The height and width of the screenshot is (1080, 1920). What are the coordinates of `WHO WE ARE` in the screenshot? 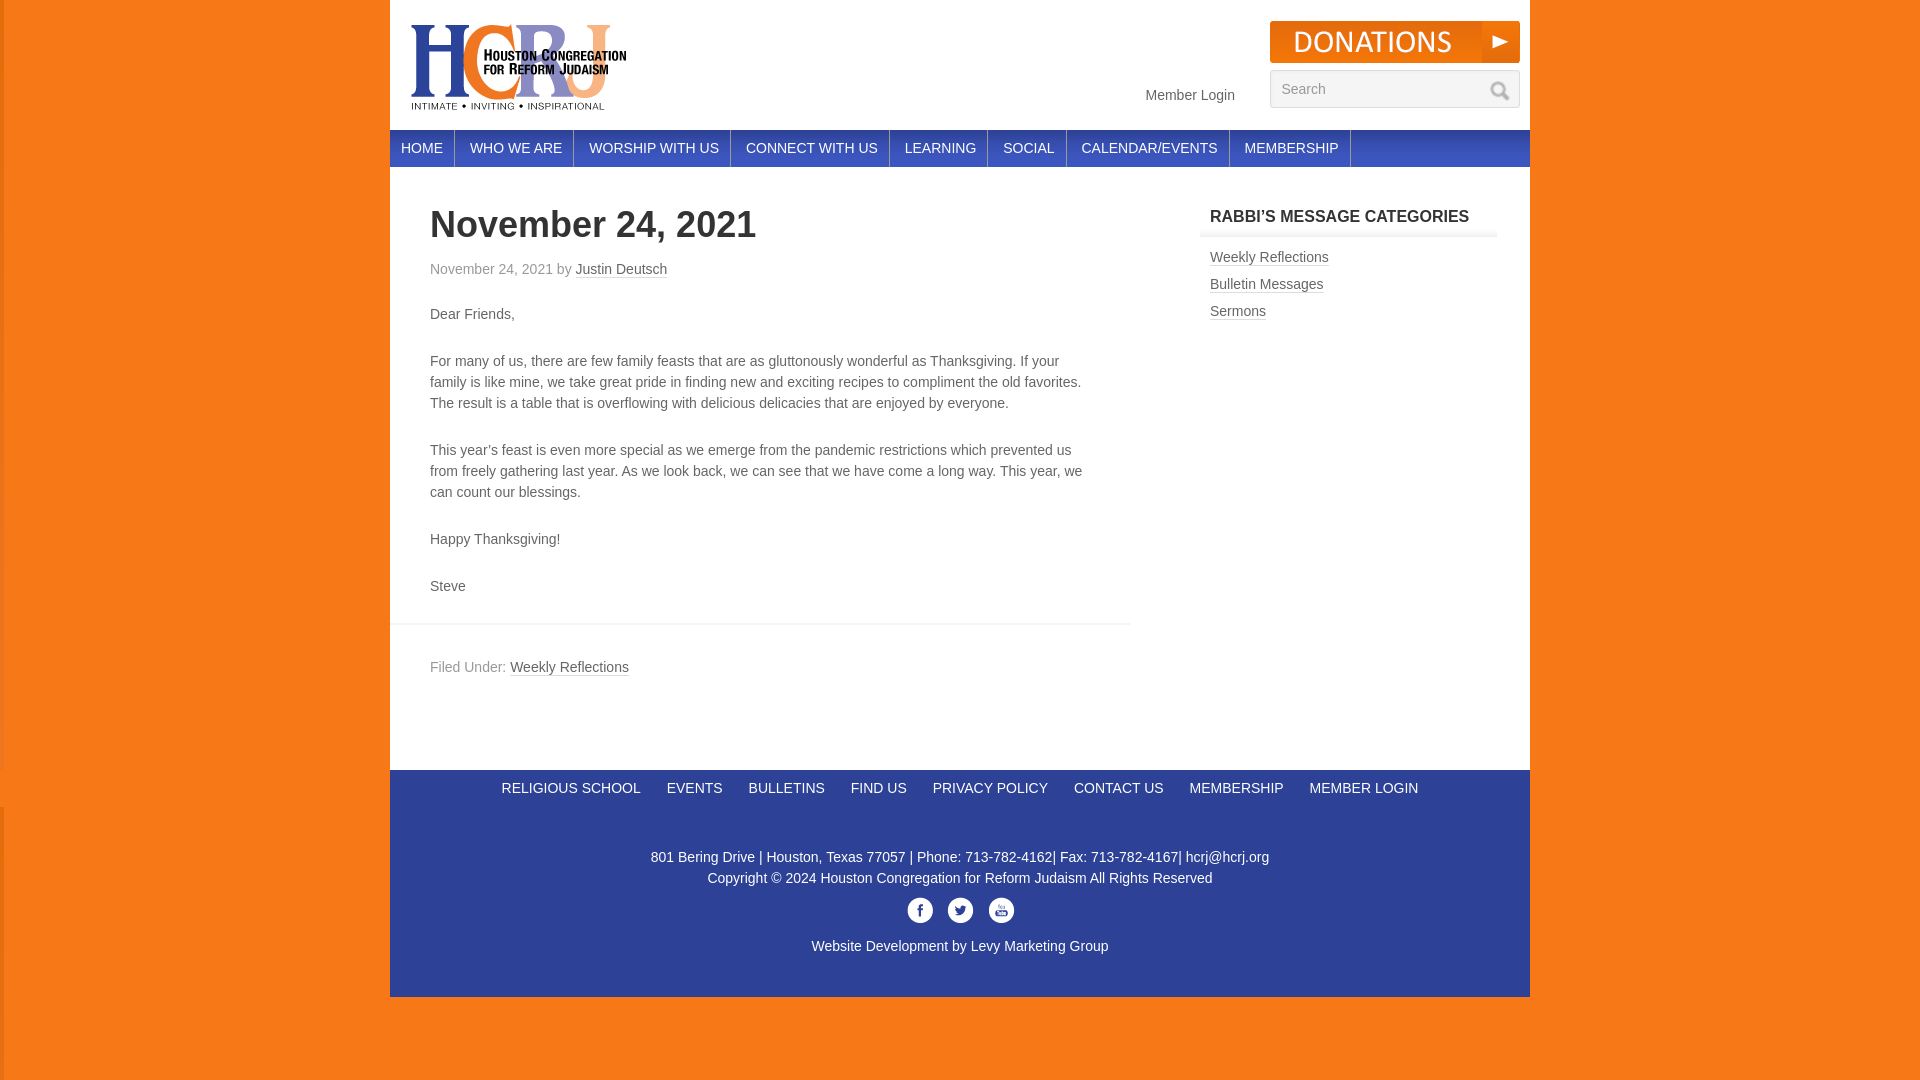 It's located at (516, 148).